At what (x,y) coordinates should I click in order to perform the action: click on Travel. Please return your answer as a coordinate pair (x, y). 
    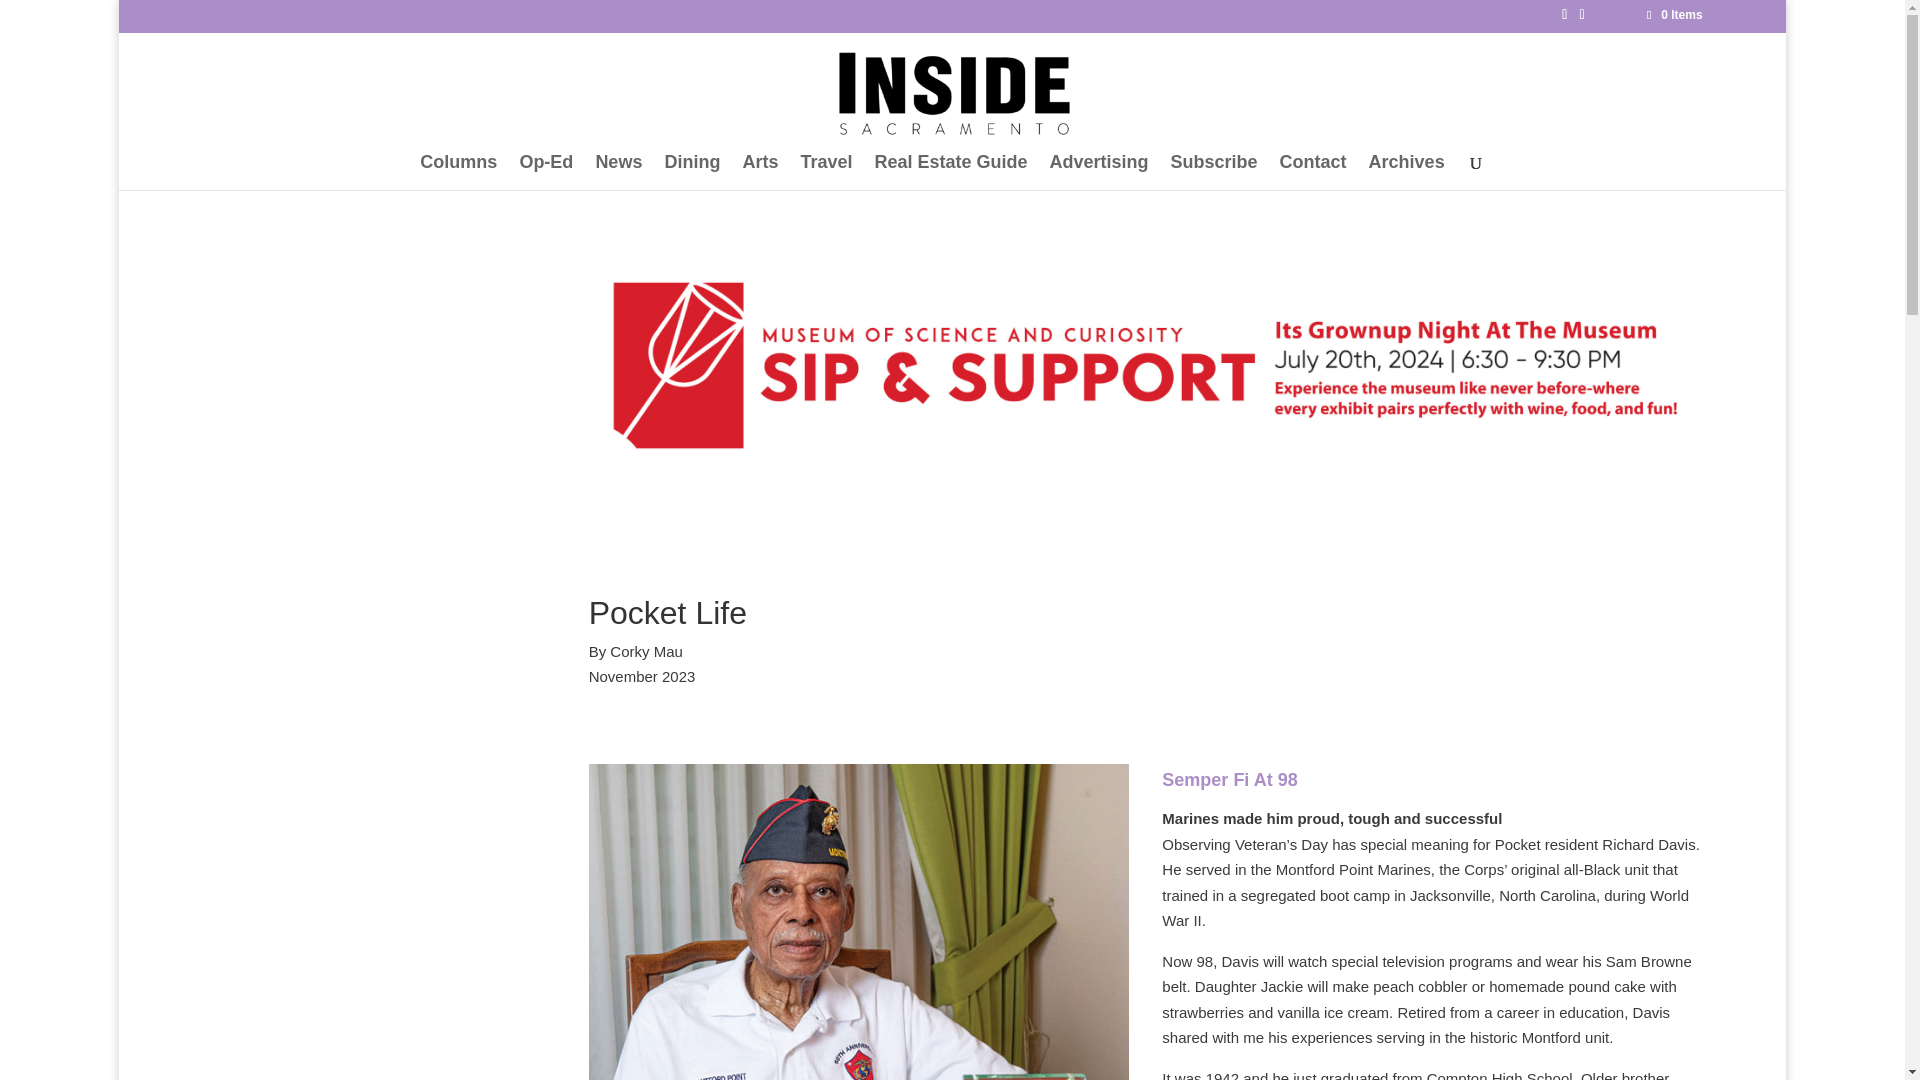
    Looking at the image, I should click on (826, 172).